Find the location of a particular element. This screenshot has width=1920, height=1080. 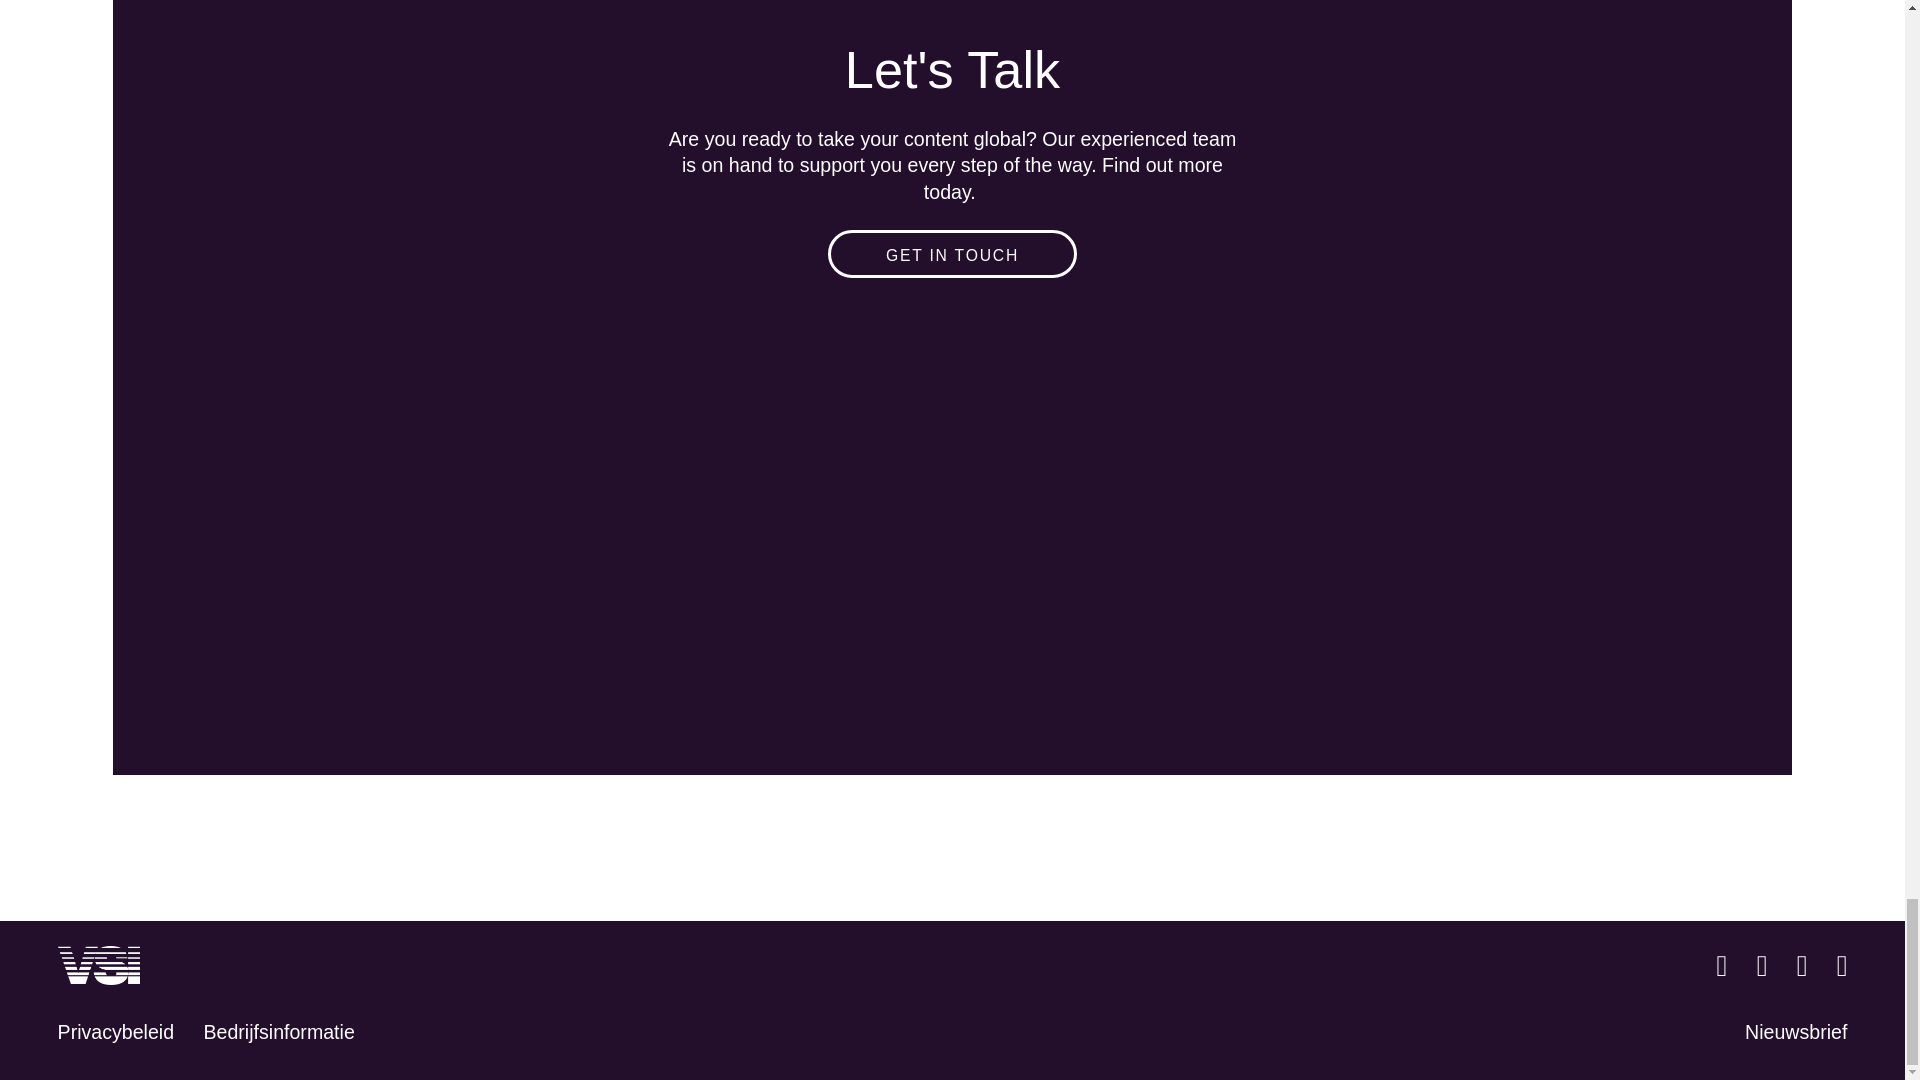

Bedrijfsinformatie is located at coordinates (278, 1032).